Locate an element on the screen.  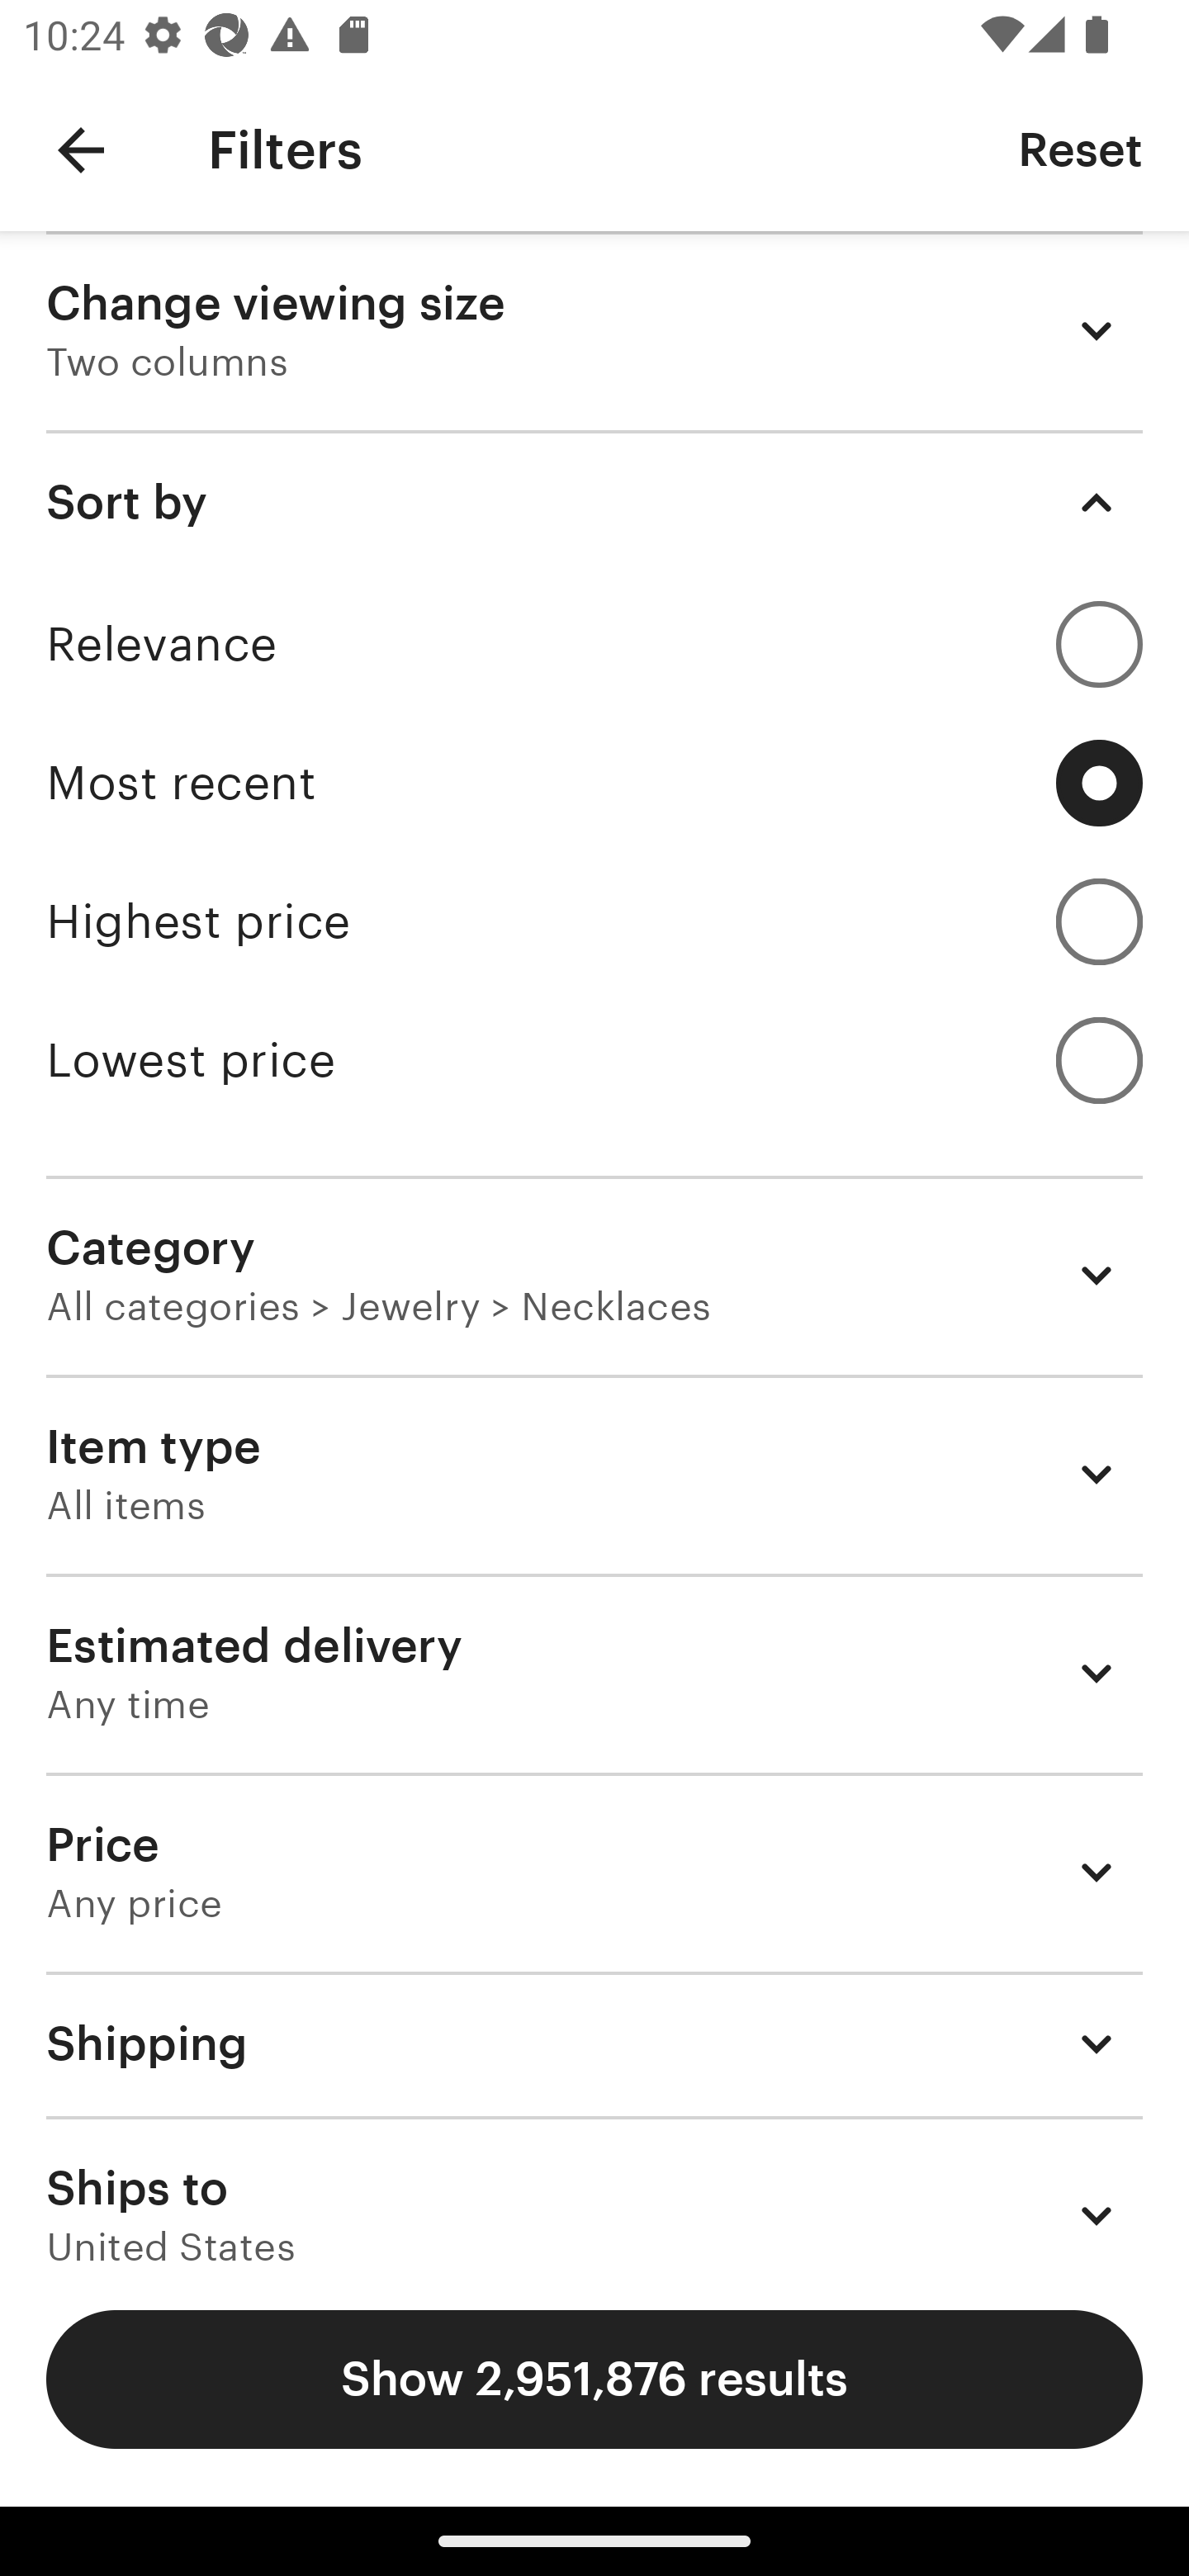
Shipping is located at coordinates (594, 2043).